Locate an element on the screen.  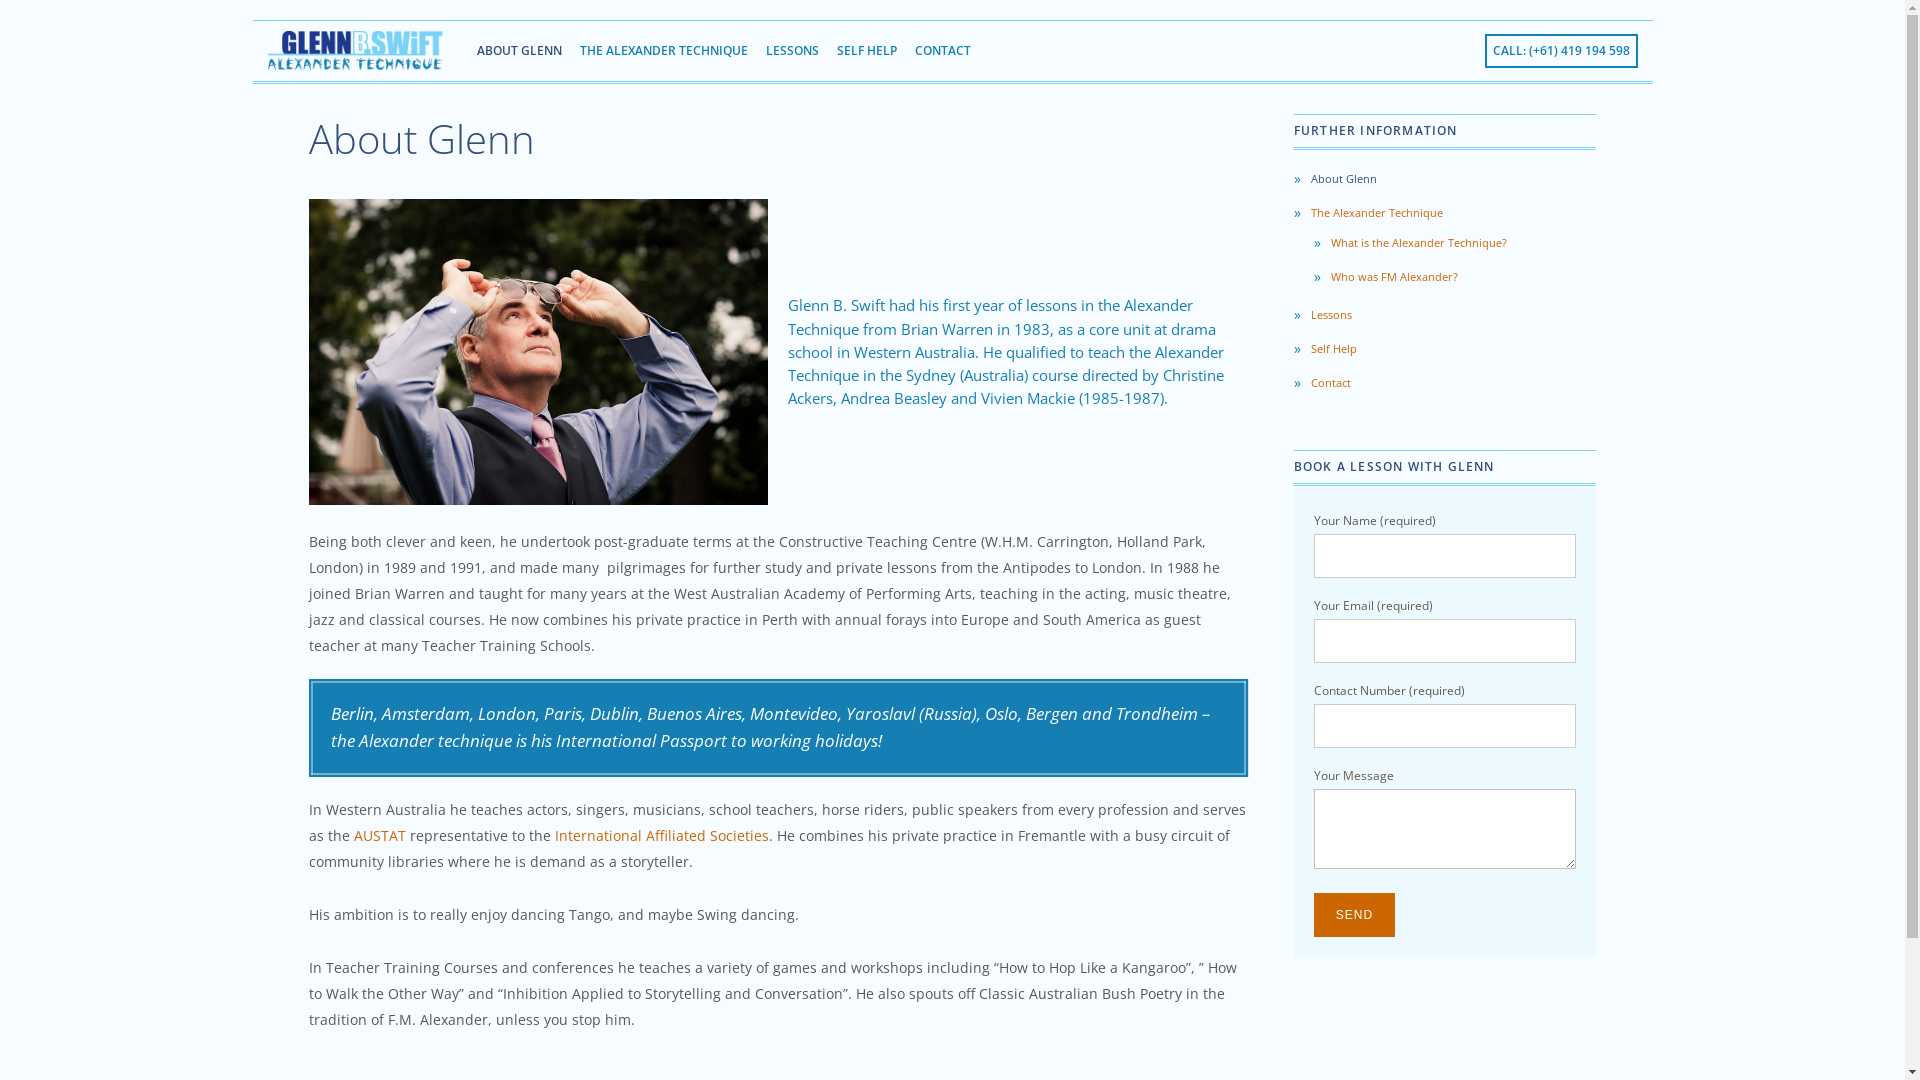
Send is located at coordinates (1354, 915).